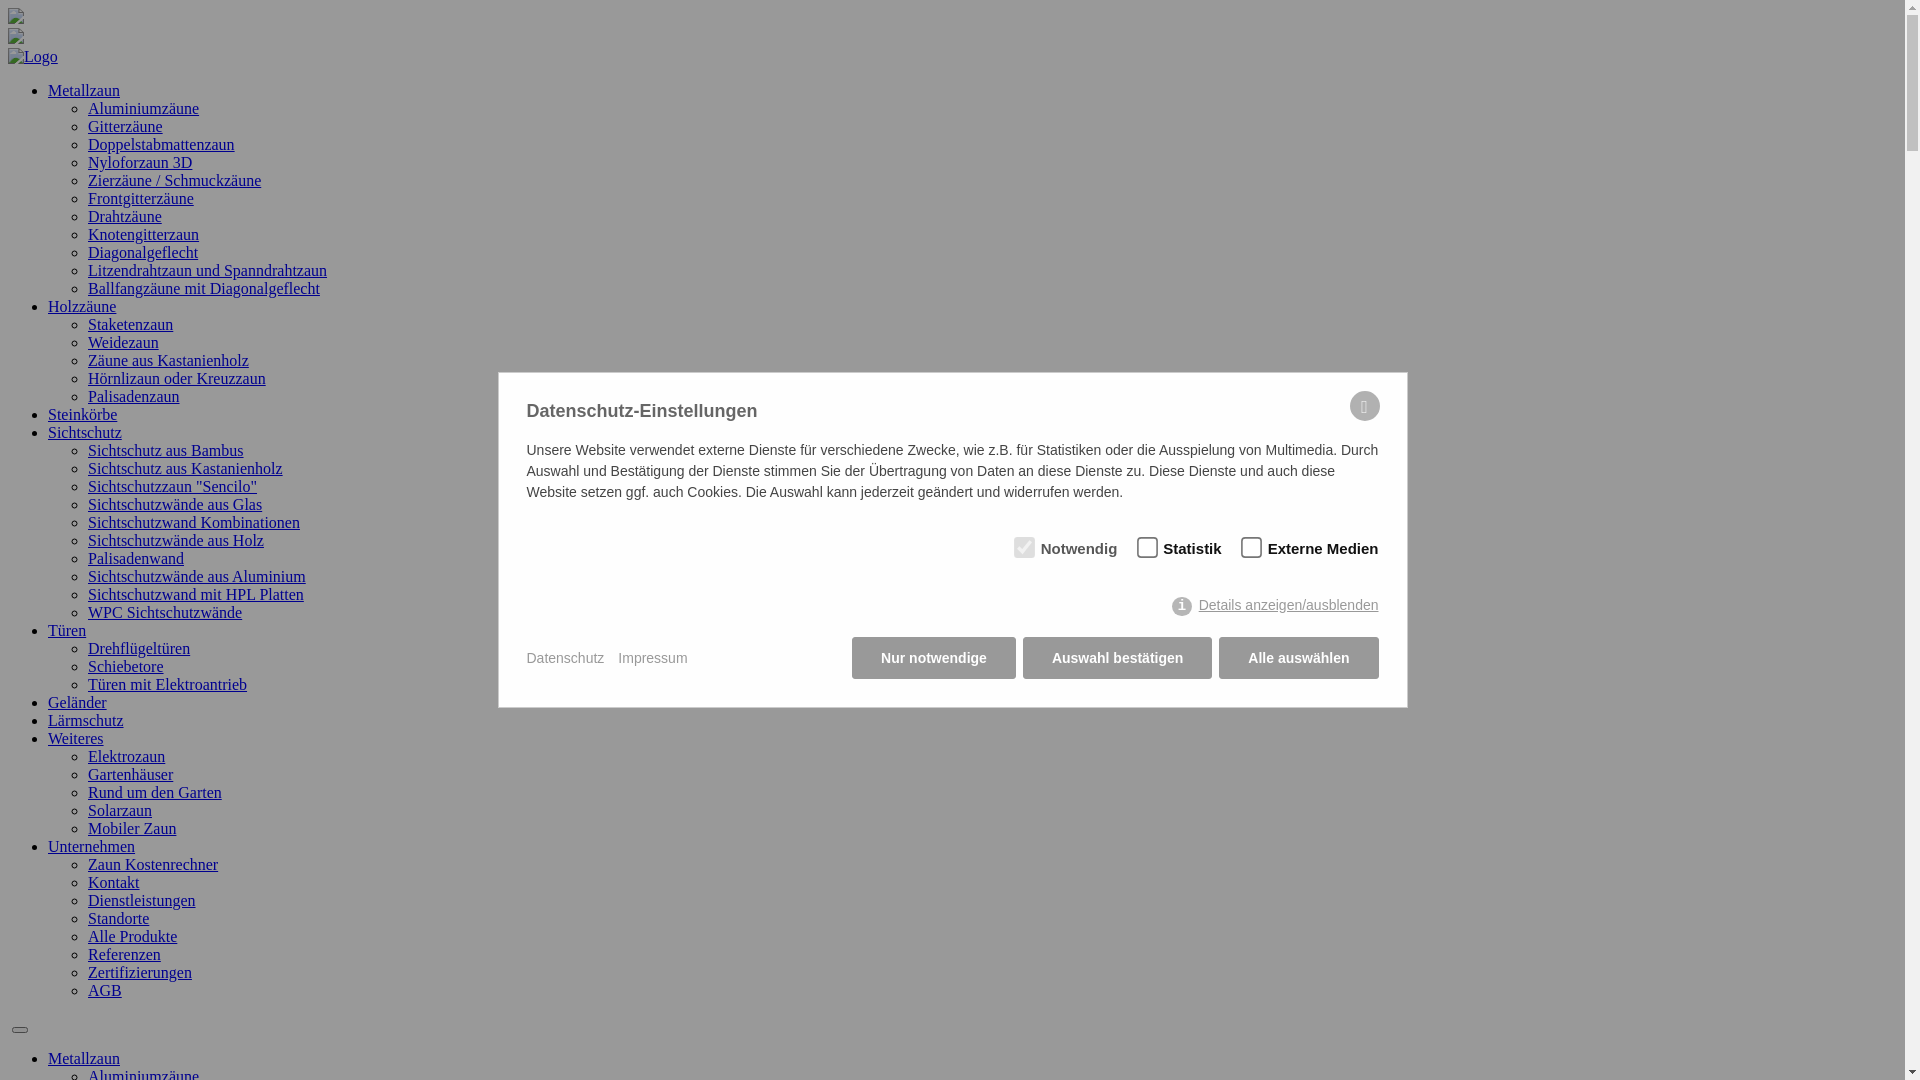 This screenshot has width=1920, height=1080. What do you see at coordinates (208, 270) in the screenshot?
I see `Litzendrahtzaun und Spanndrahtzaun` at bounding box center [208, 270].